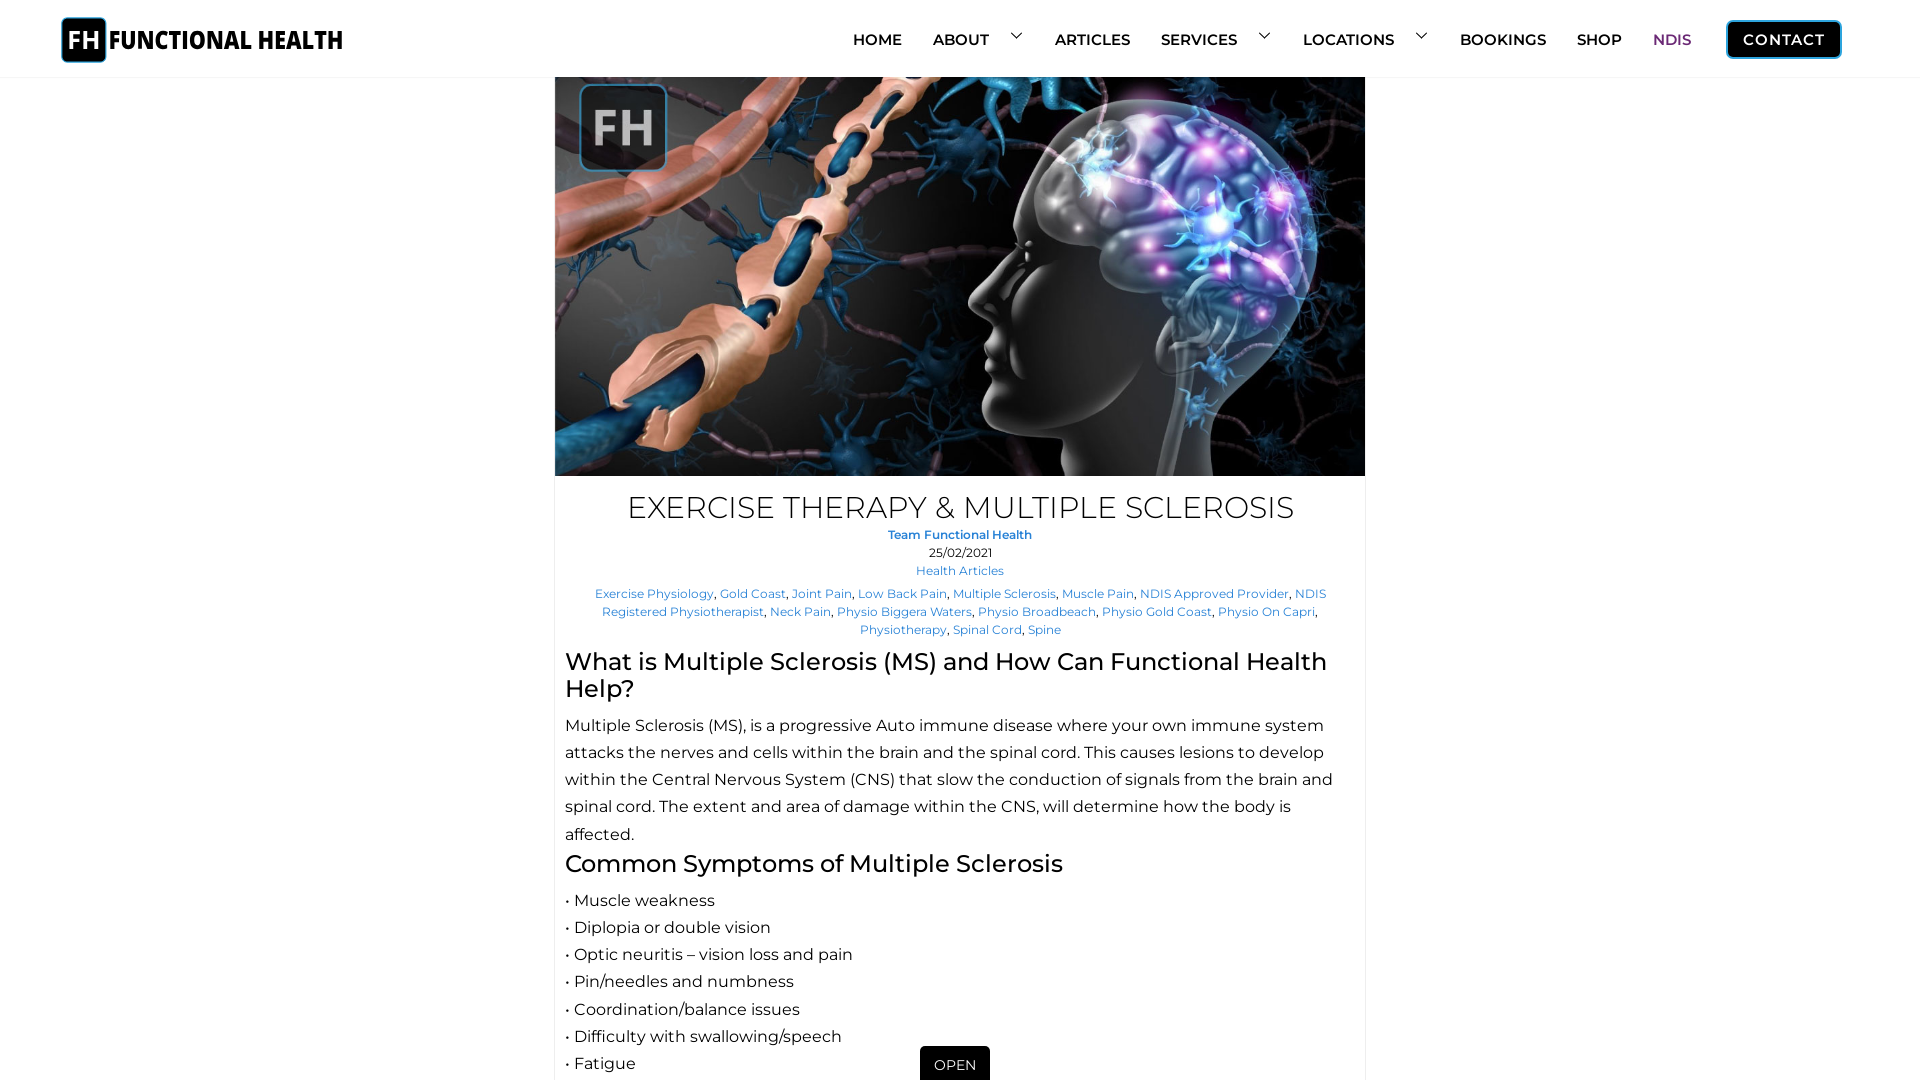 Image resolution: width=1920 pixels, height=1080 pixels. Describe the element at coordinates (1600, 34) in the screenshot. I see `SHOP` at that location.